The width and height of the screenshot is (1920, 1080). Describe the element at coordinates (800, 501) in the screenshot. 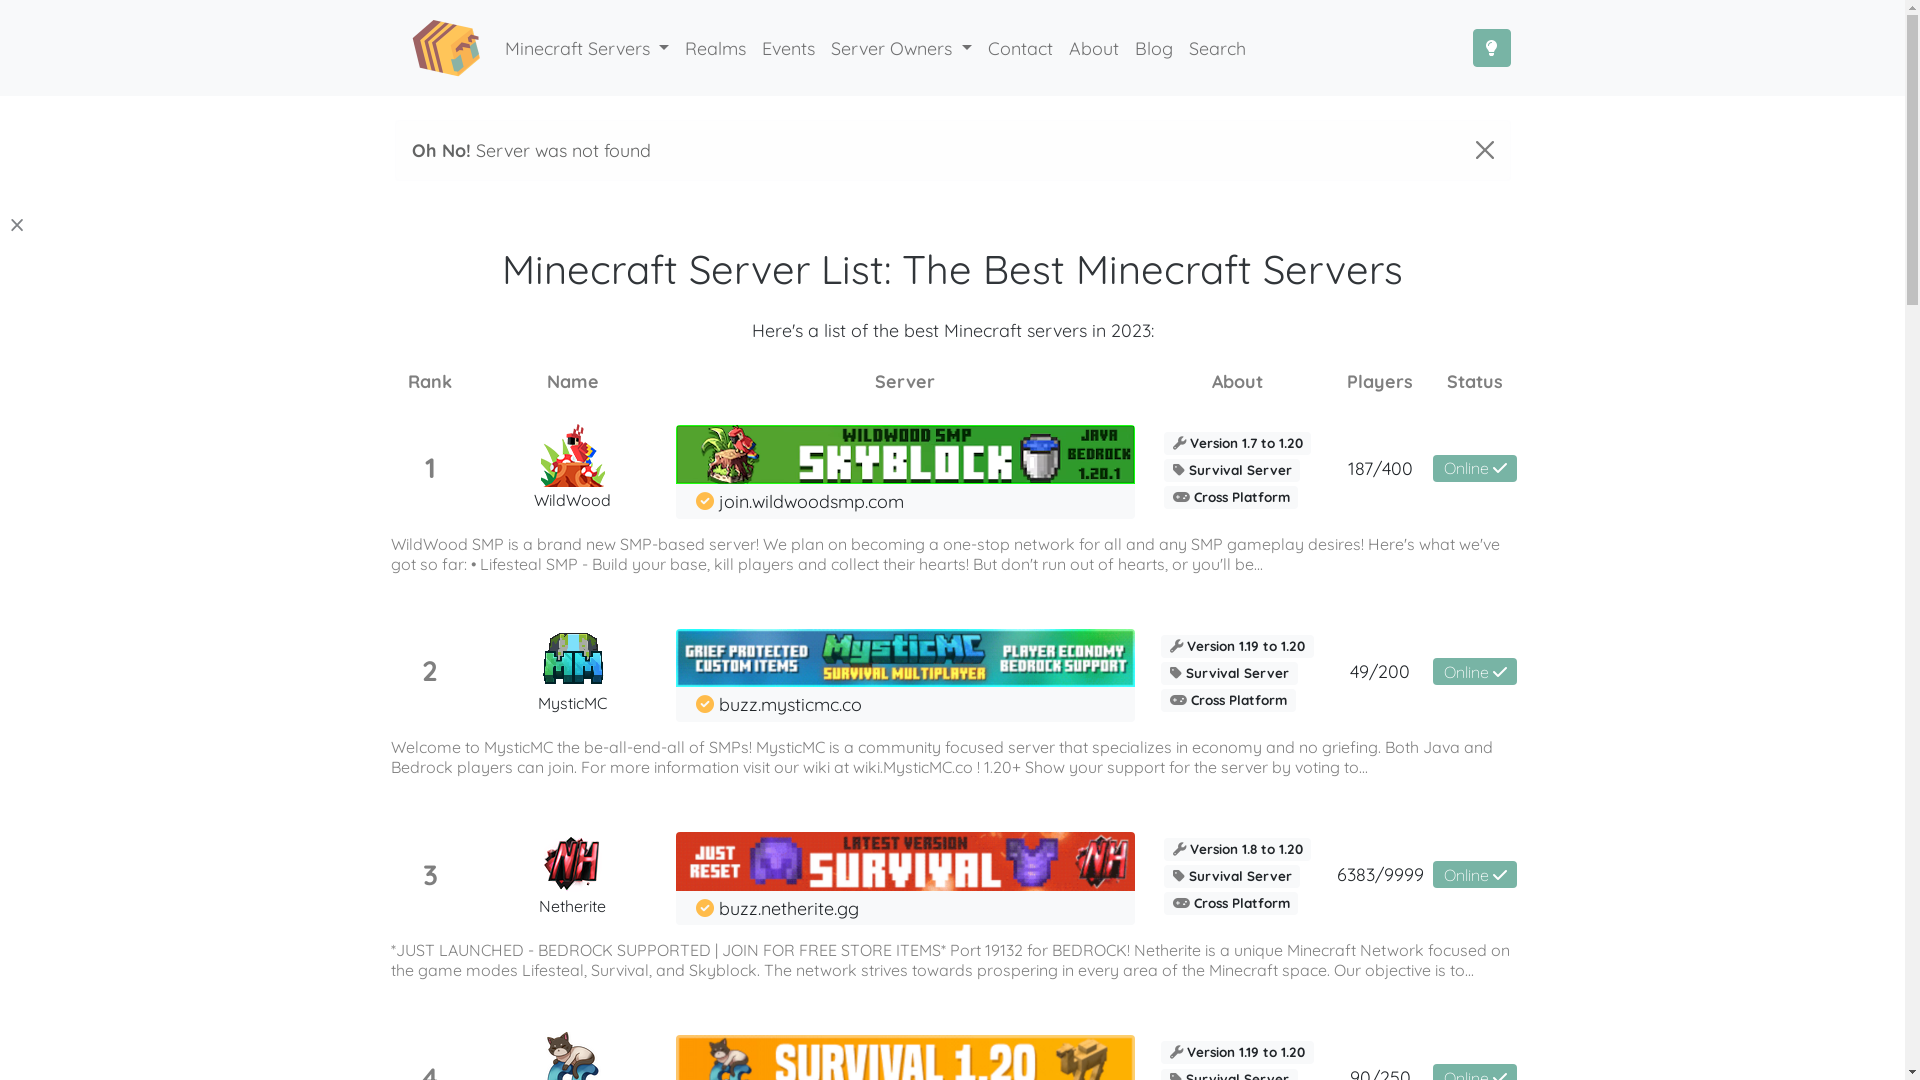

I see `join.wildwoodsmp.com` at that location.